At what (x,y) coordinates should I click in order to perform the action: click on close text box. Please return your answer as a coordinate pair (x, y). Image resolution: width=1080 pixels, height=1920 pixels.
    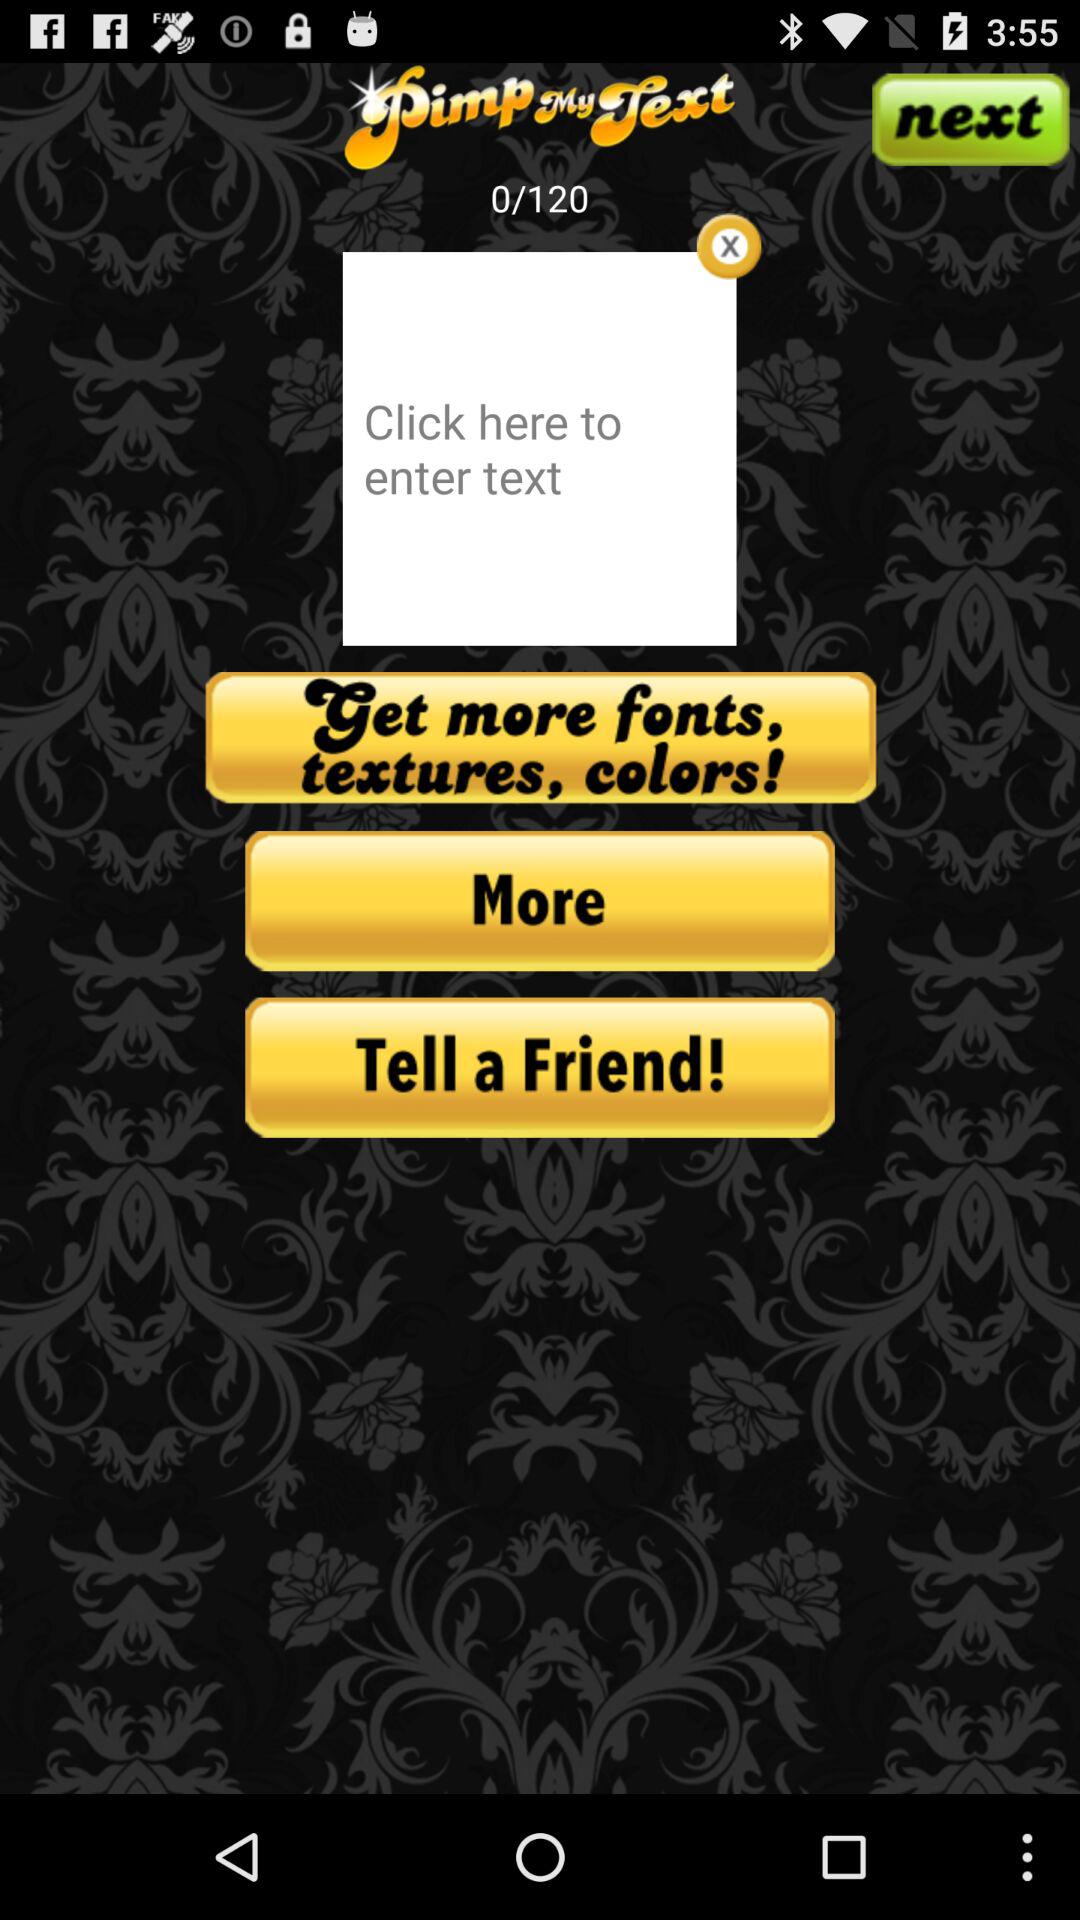
    Looking at the image, I should click on (728, 246).